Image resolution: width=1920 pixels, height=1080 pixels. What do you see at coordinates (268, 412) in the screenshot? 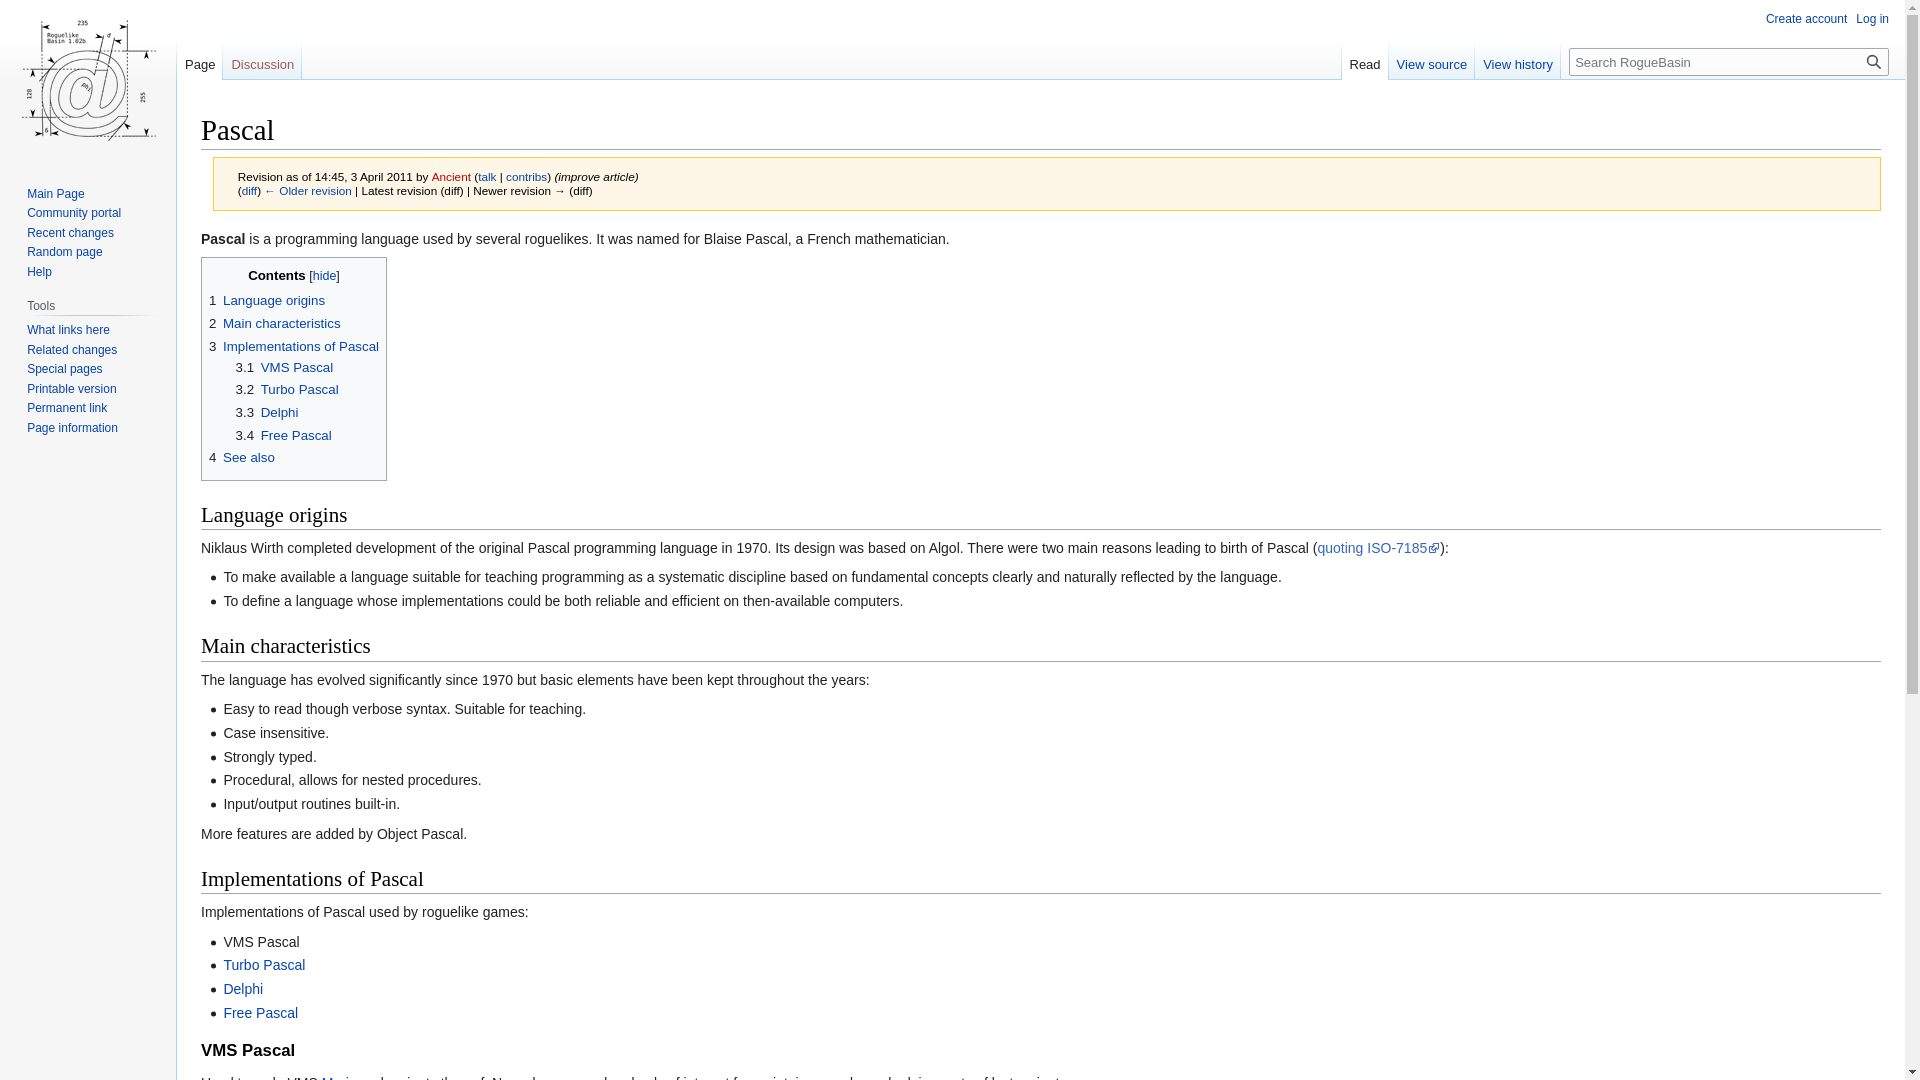
I see `3.3 Delphi` at bounding box center [268, 412].